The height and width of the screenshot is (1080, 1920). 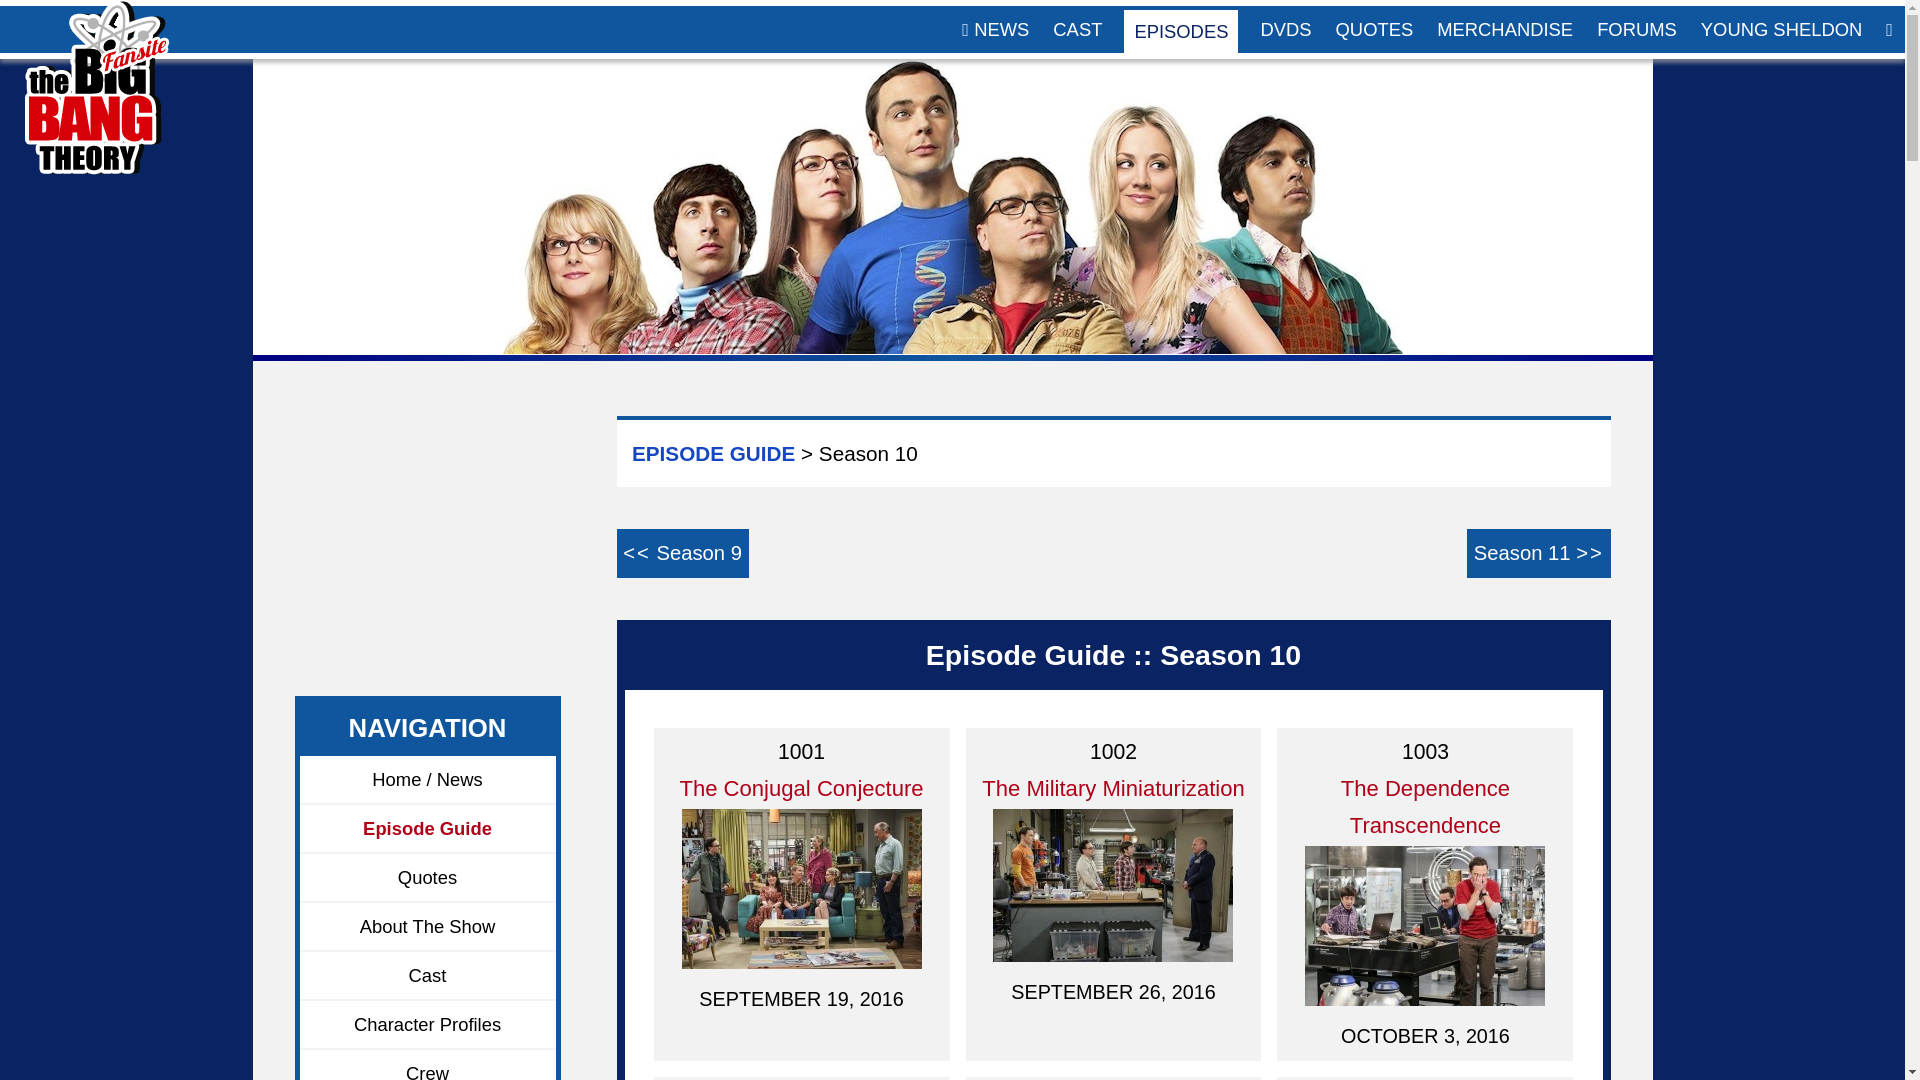 I want to click on FORUMS, so click(x=1637, y=29).